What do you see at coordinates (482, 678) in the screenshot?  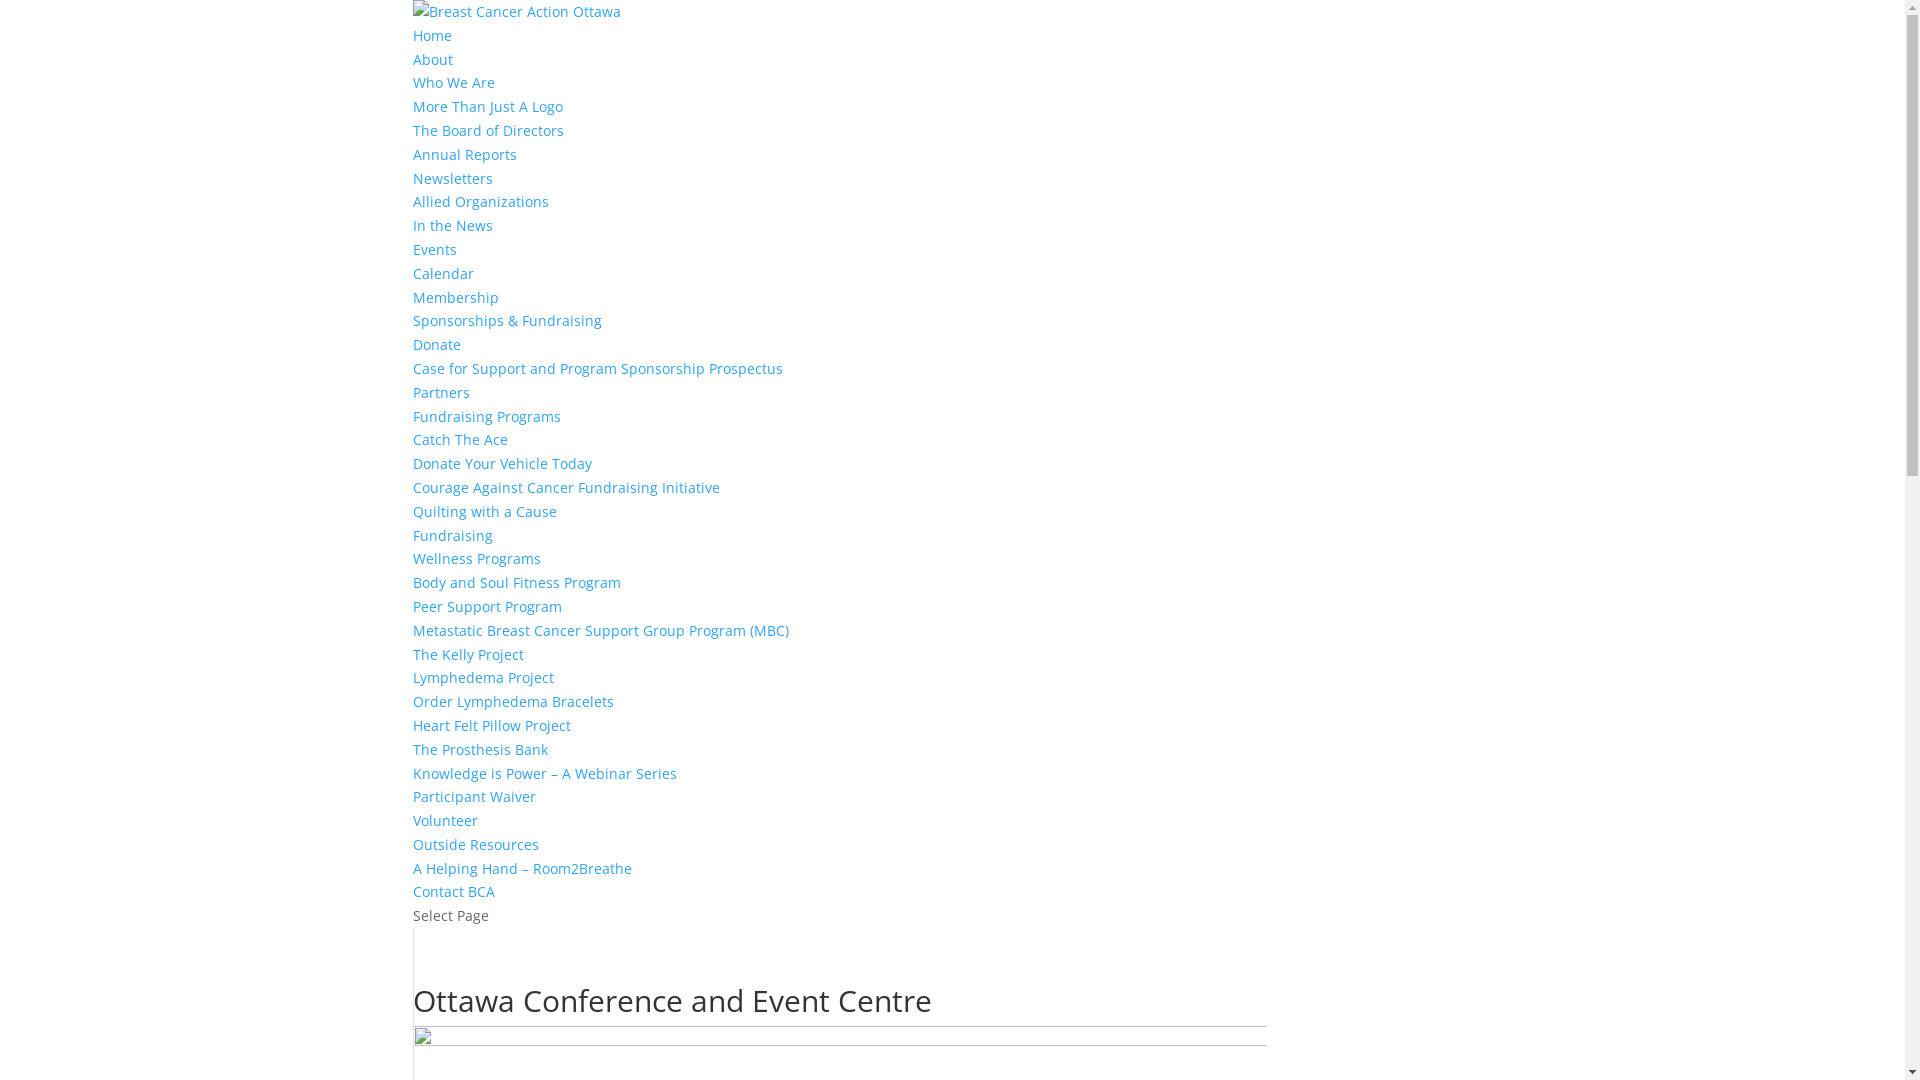 I see `Lymphedema Project` at bounding box center [482, 678].